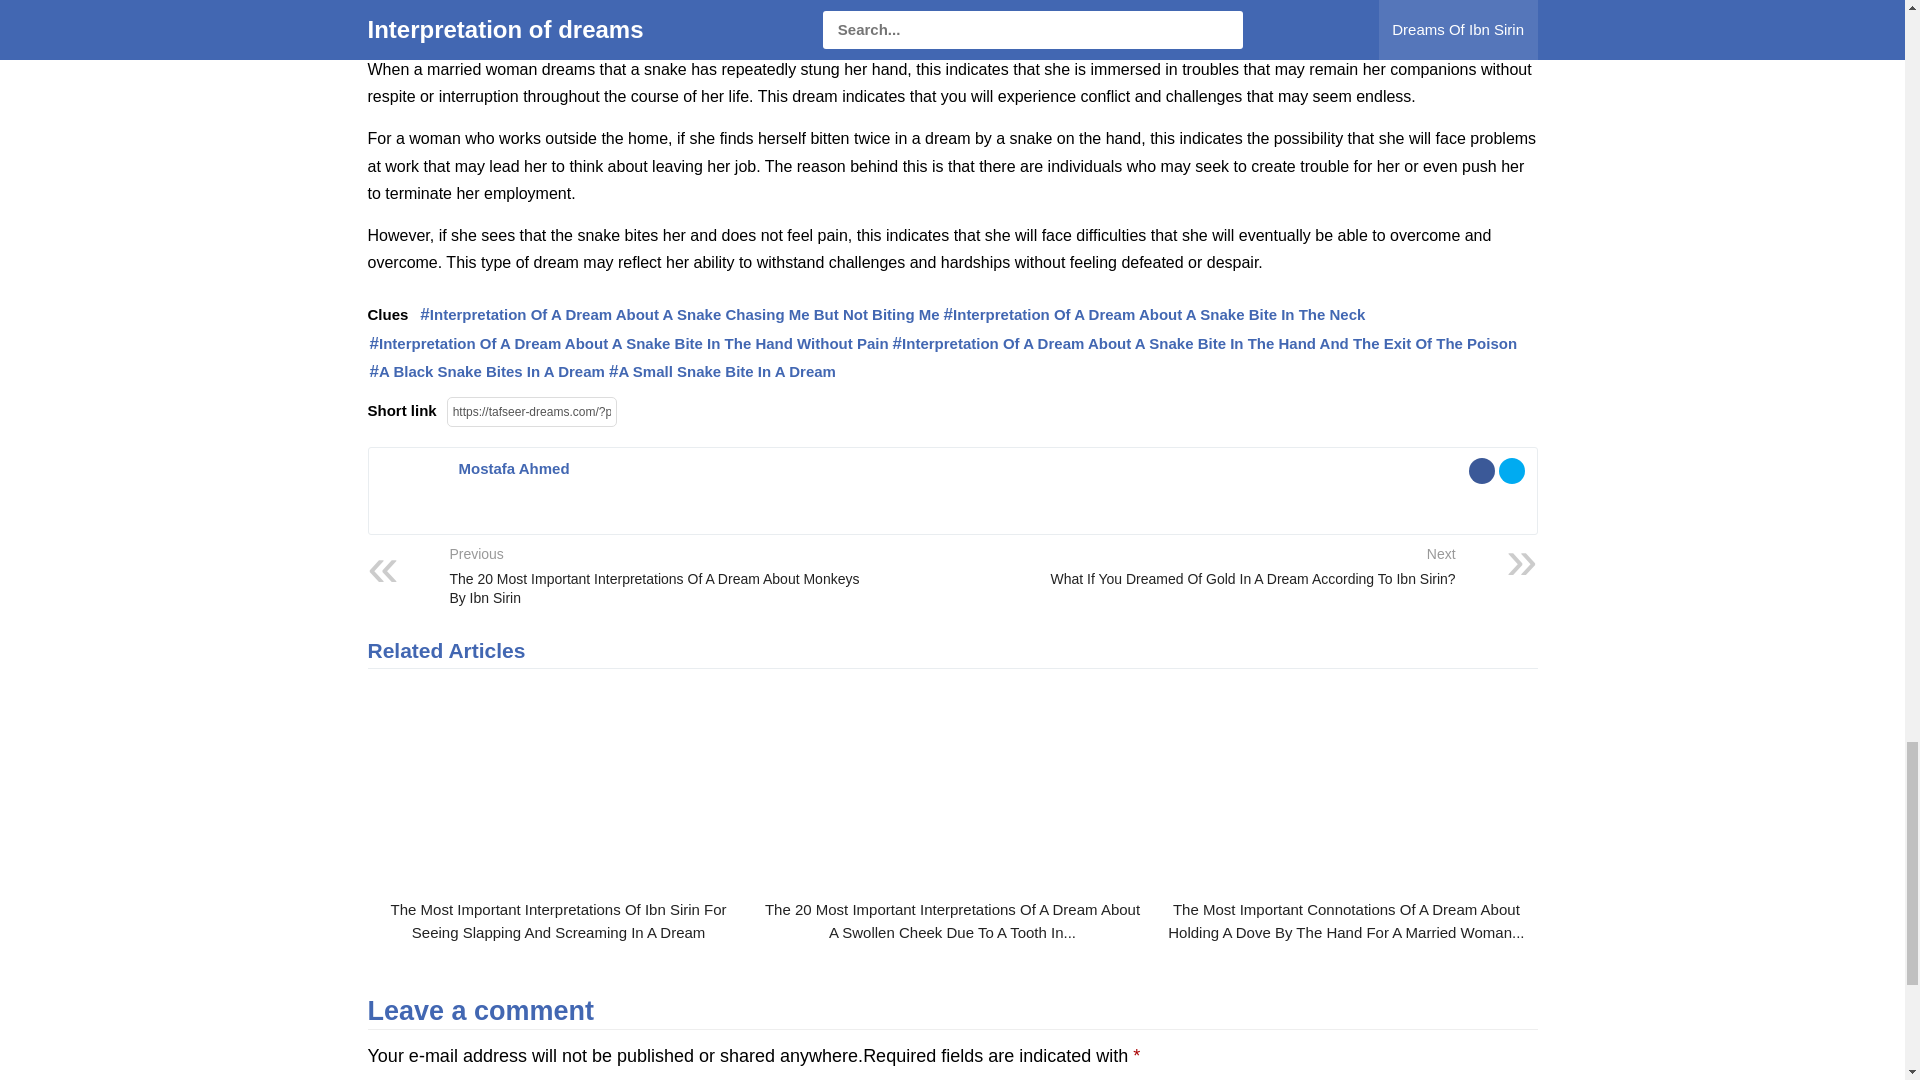 The width and height of the screenshot is (1920, 1080). What do you see at coordinates (513, 468) in the screenshot?
I see `View all articles by: Mostafa Ahmed` at bounding box center [513, 468].